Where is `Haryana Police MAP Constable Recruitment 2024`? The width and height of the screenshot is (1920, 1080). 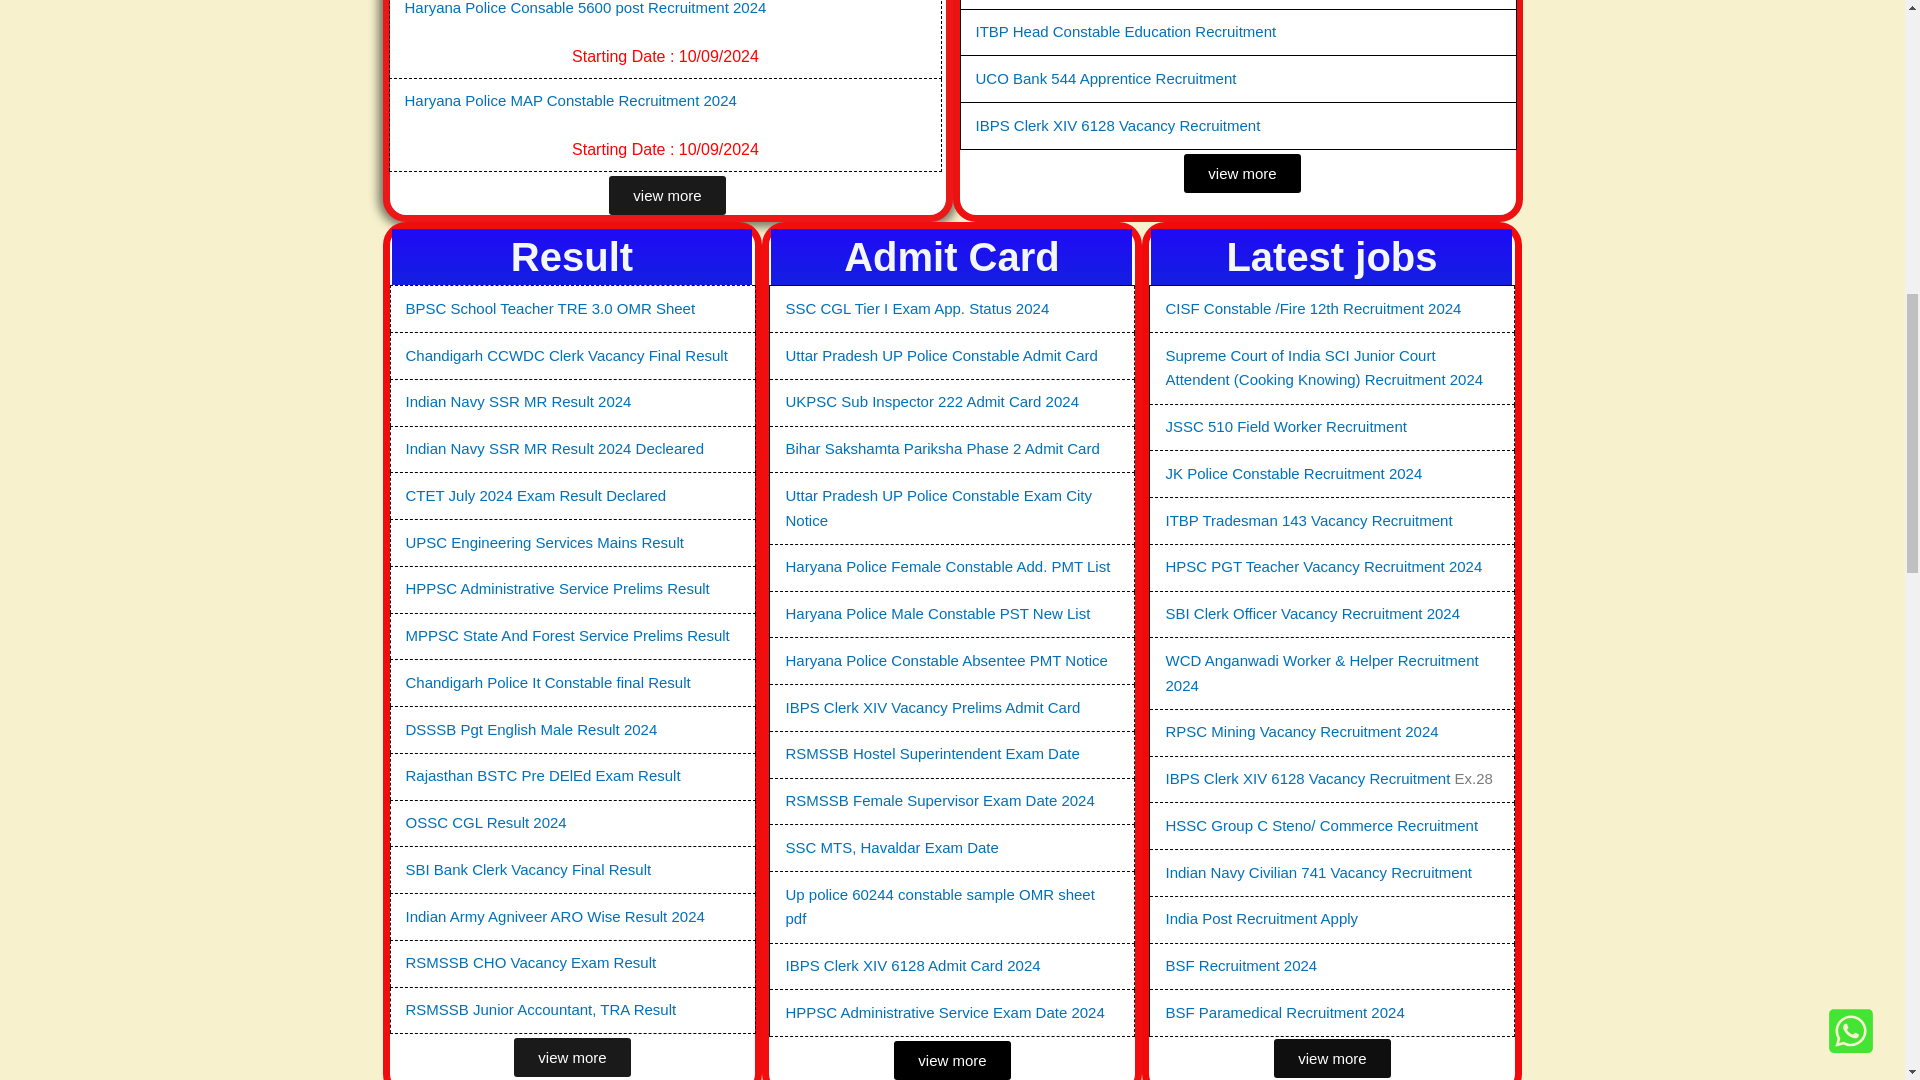
Haryana Police MAP Constable Recruitment 2024 is located at coordinates (569, 100).